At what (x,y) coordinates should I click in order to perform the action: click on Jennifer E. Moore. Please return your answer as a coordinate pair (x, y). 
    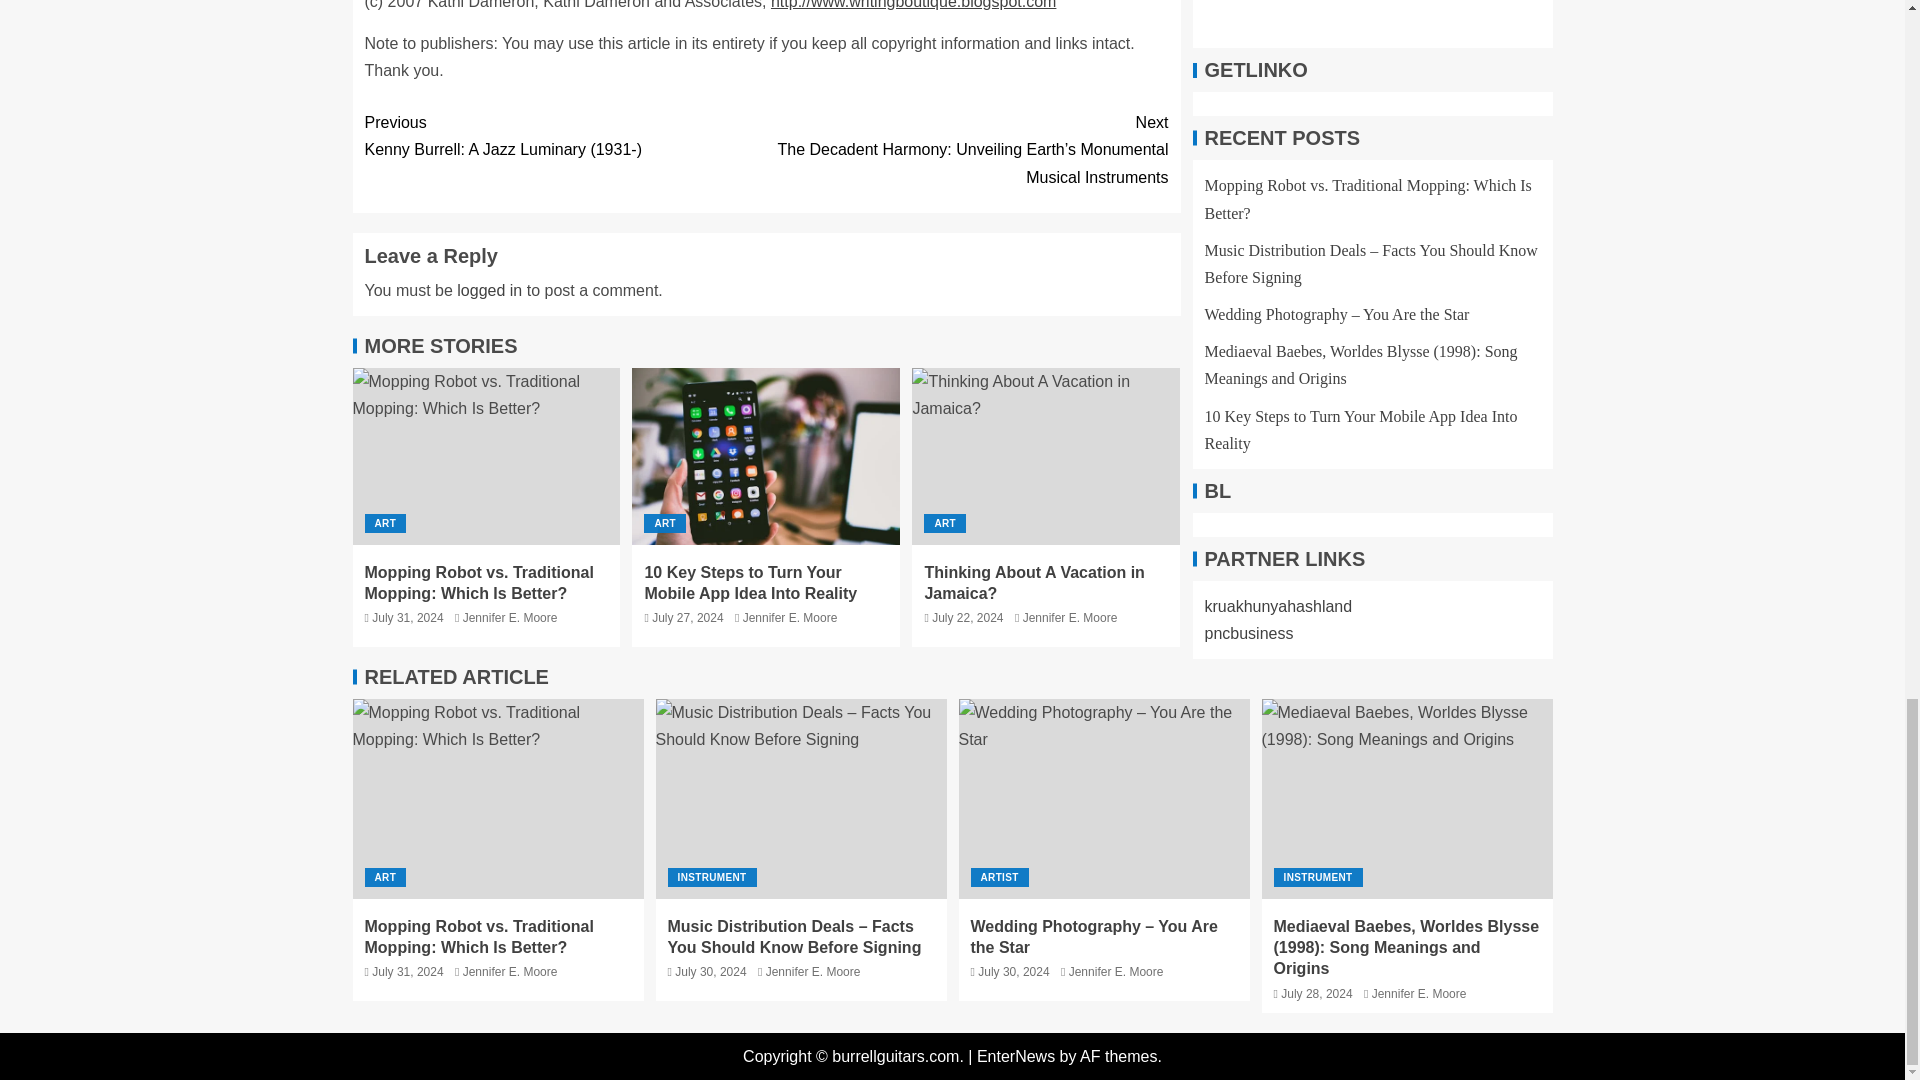
    Looking at the image, I should click on (510, 618).